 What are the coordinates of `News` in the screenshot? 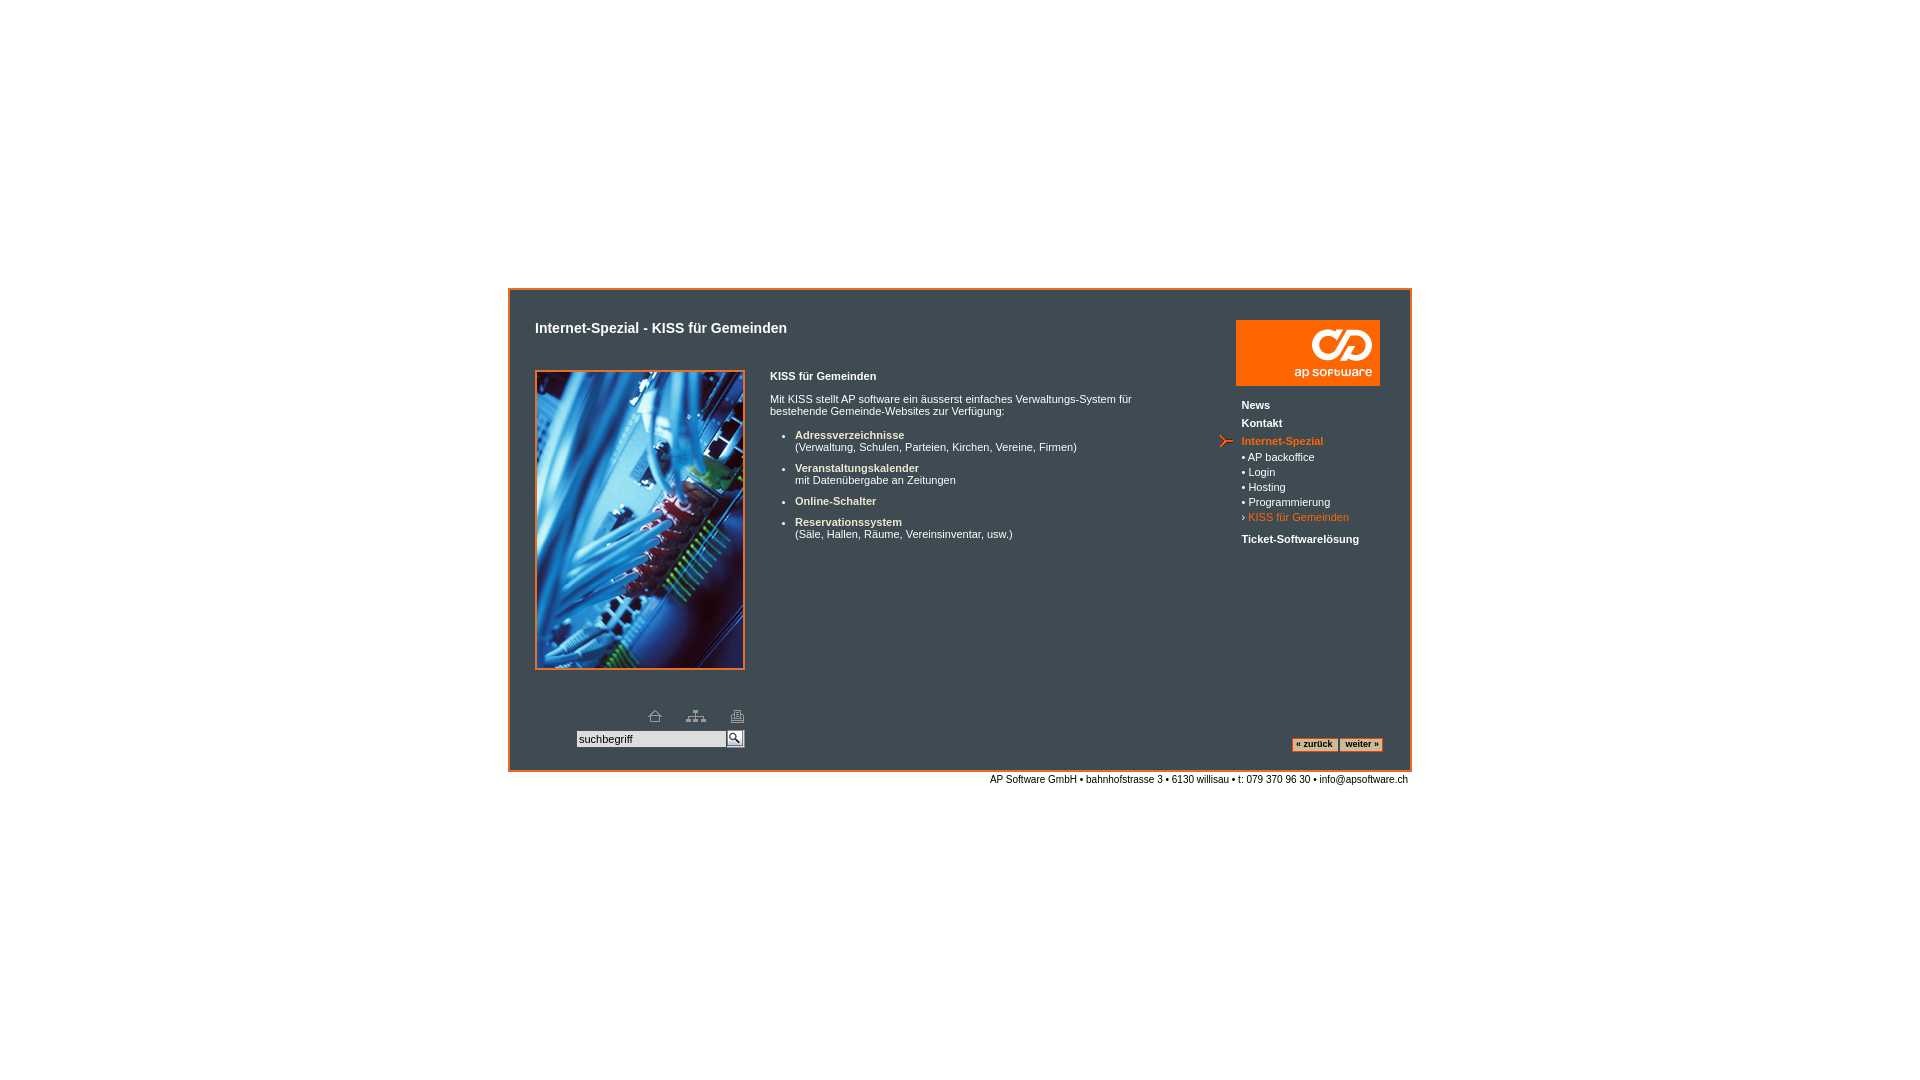 It's located at (1256, 404).